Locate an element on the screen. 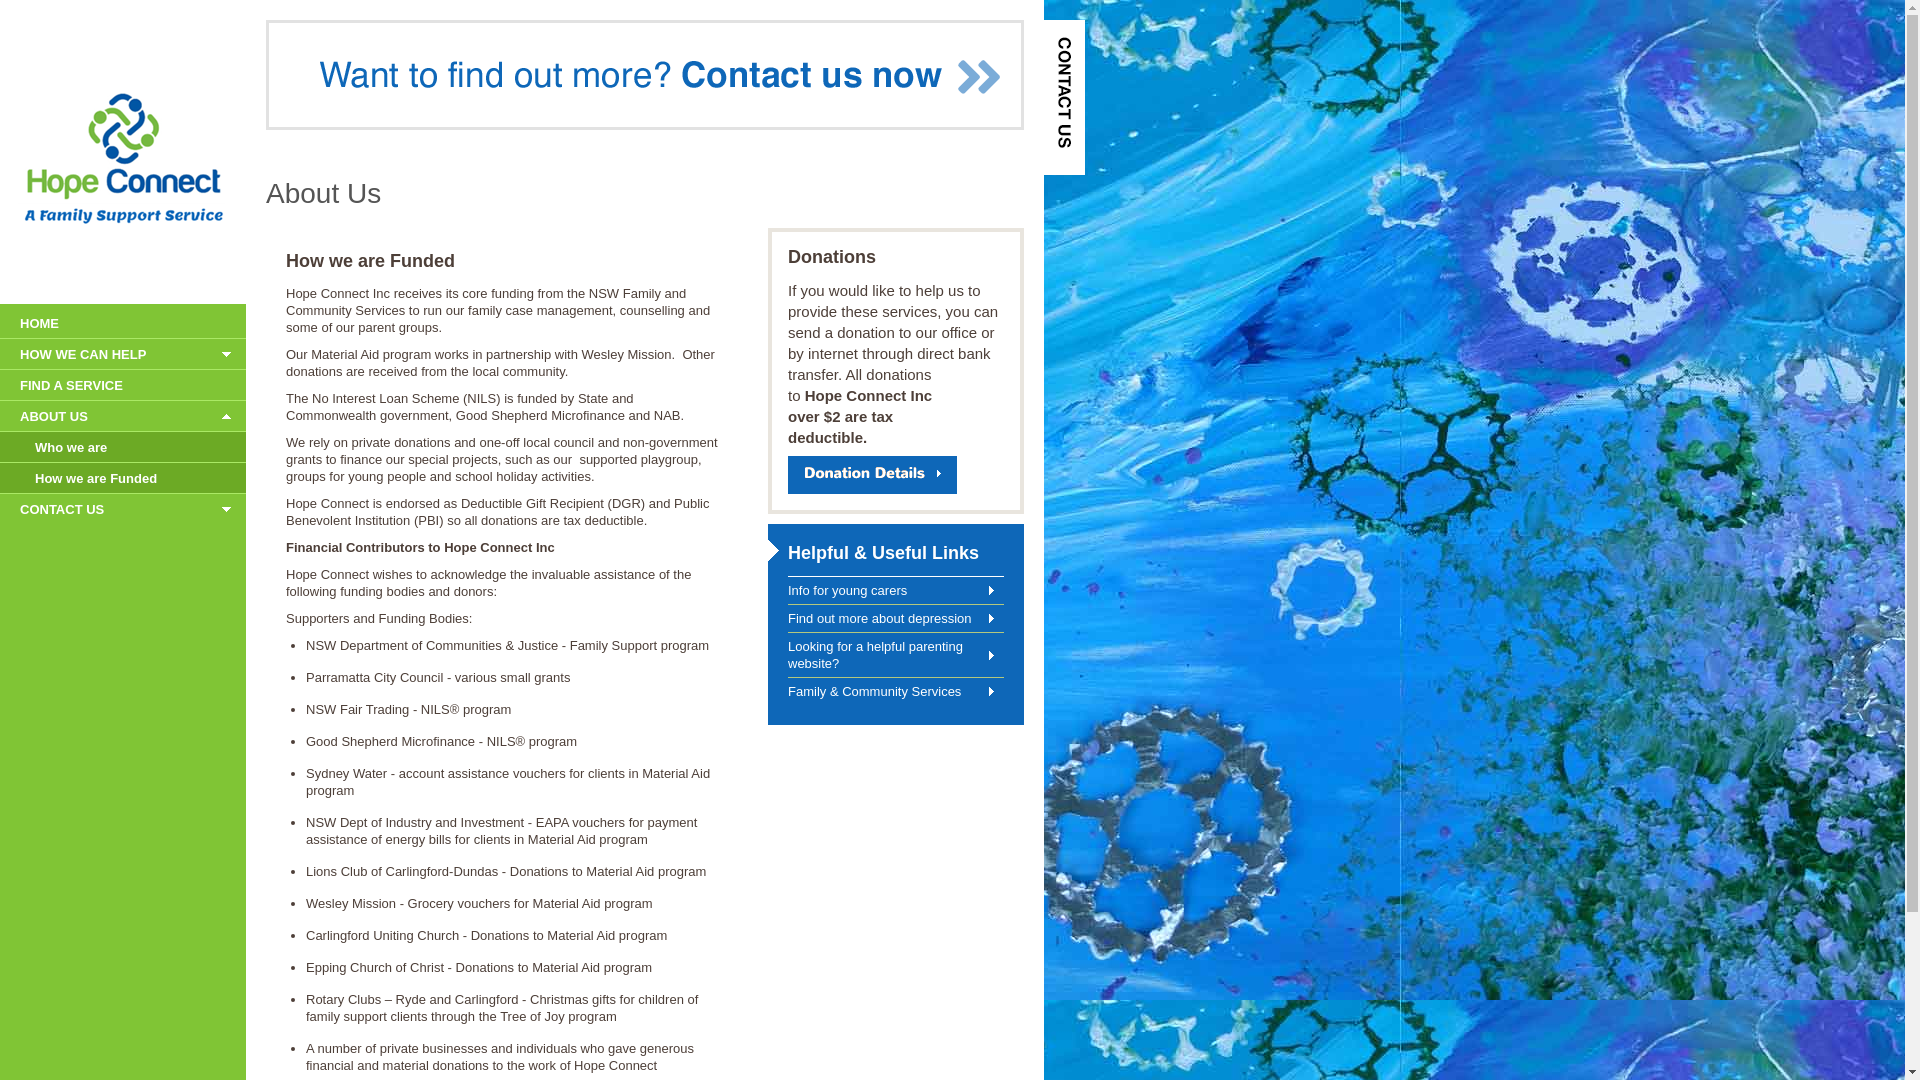  How we are Funded is located at coordinates (122, 478).